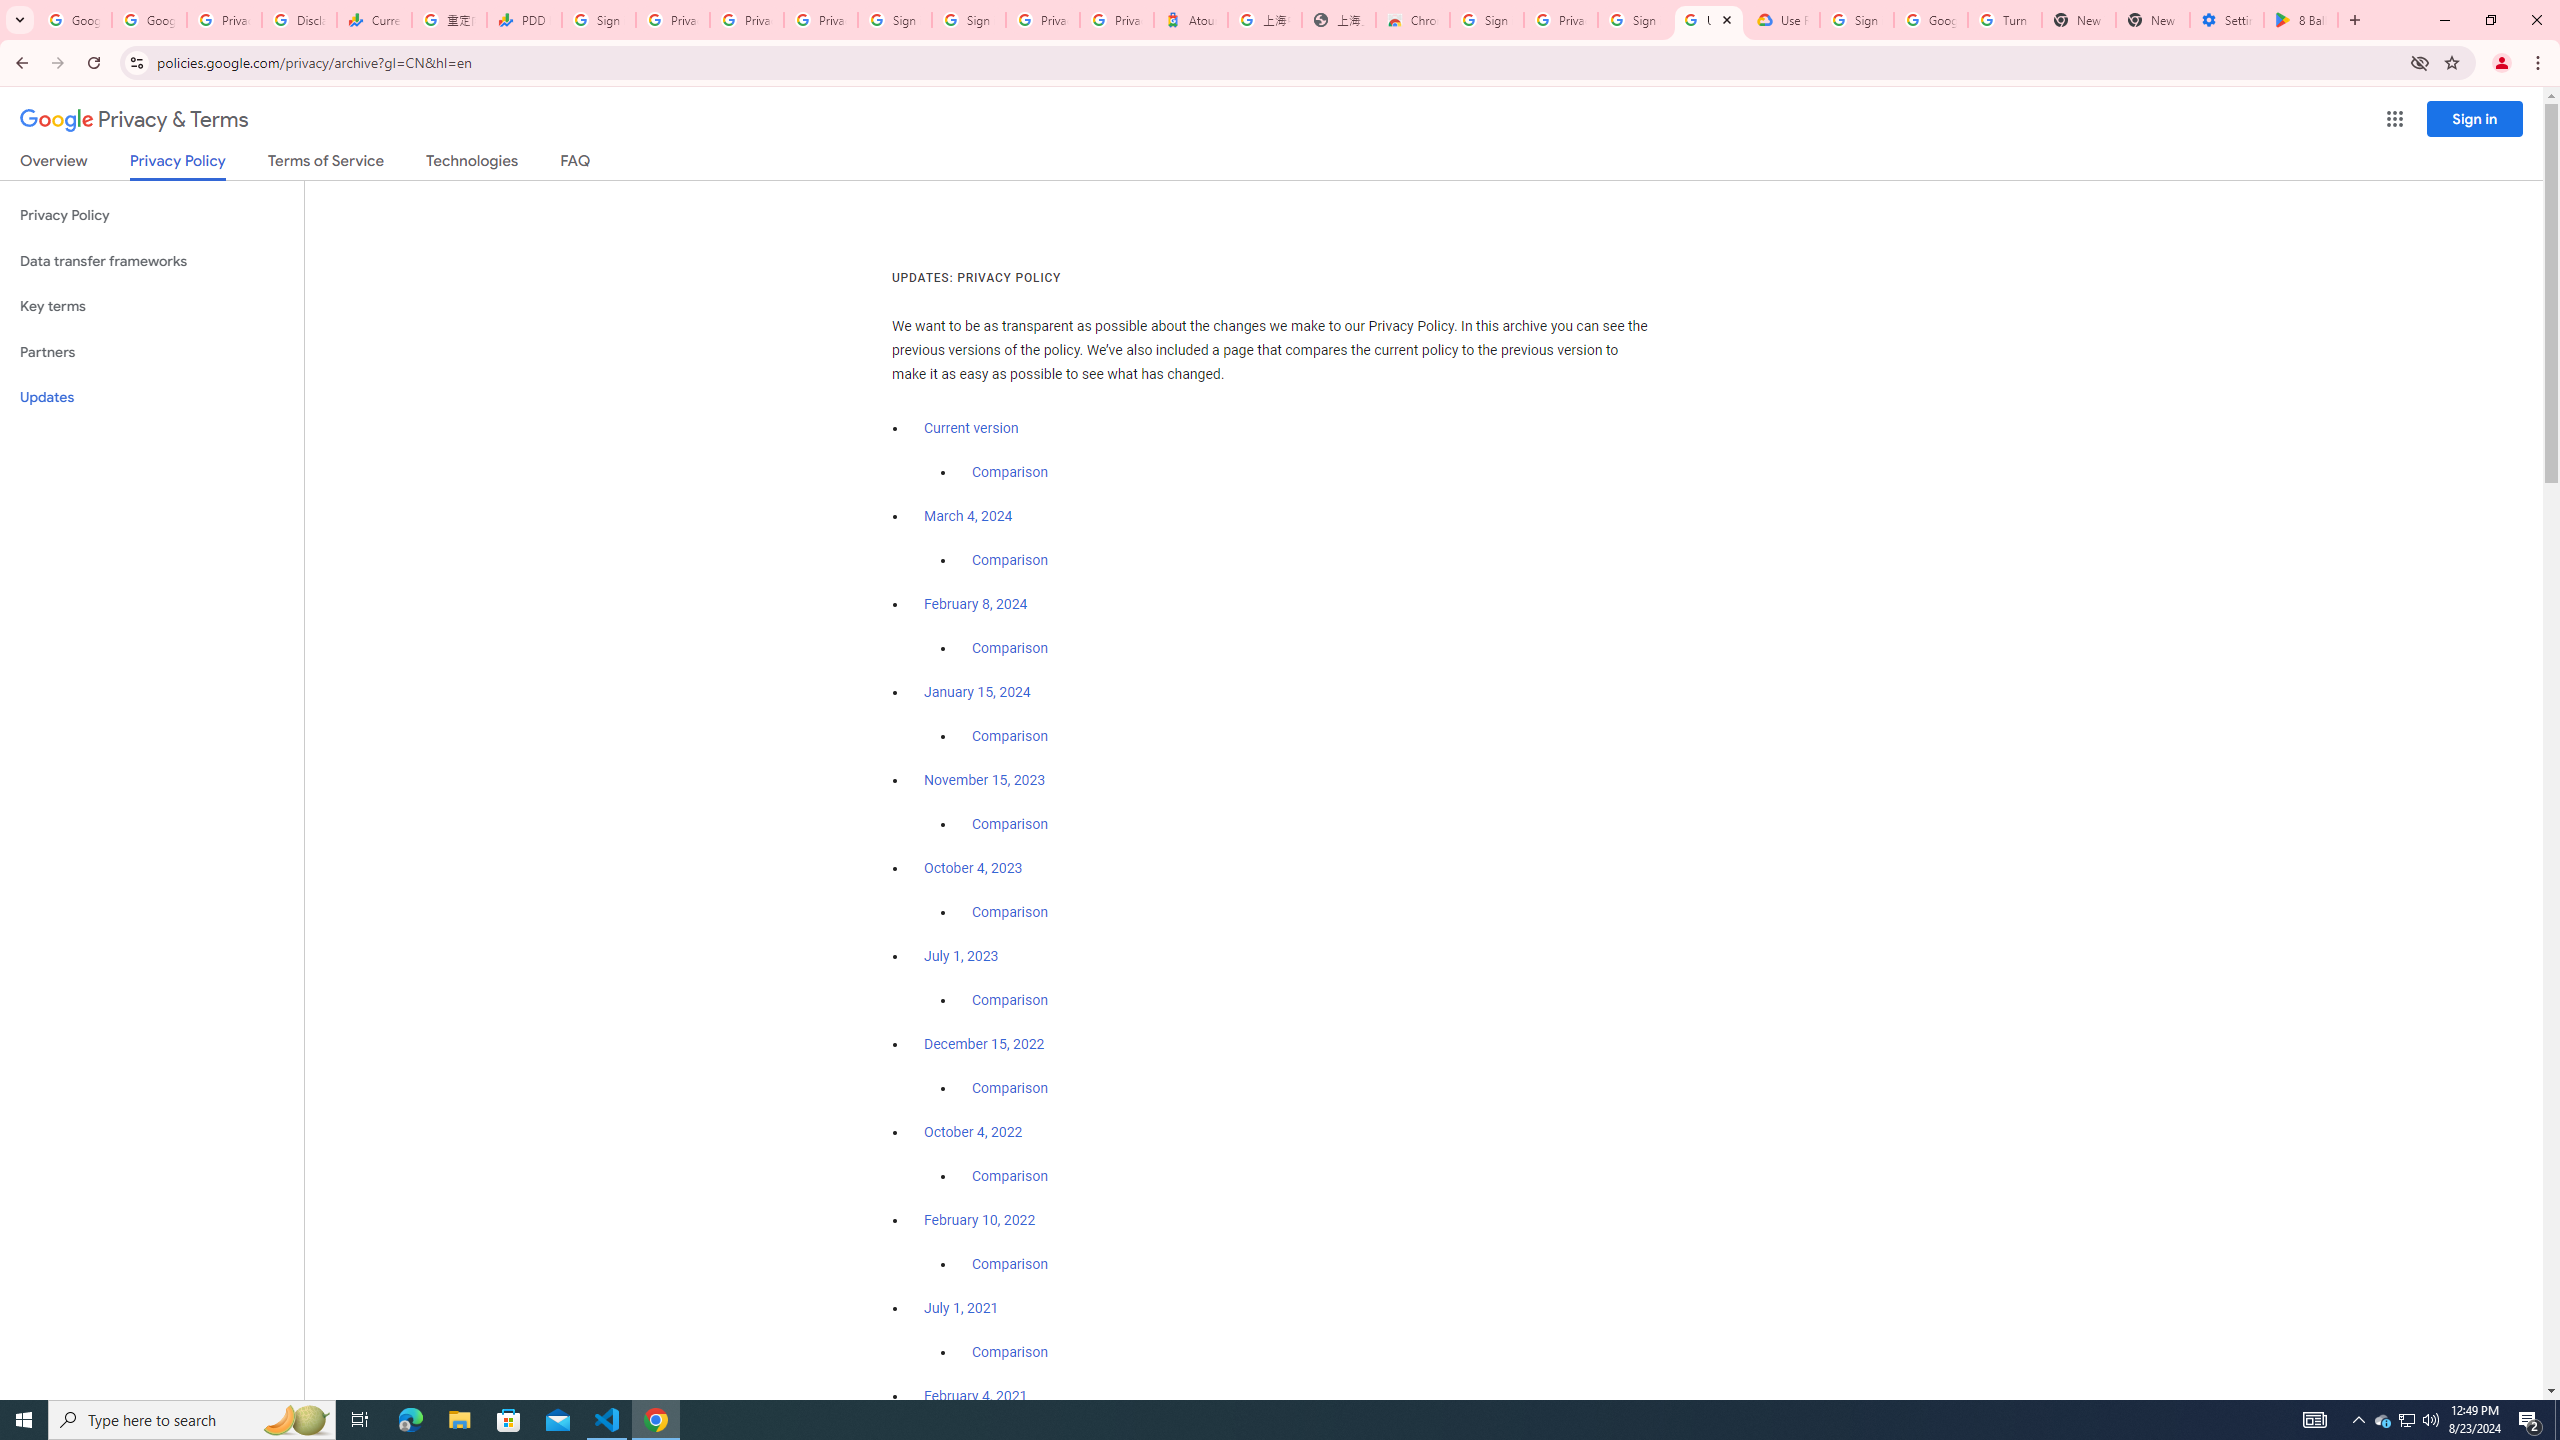 This screenshot has height=1440, width=2560. Describe the element at coordinates (976, 604) in the screenshot. I see `February 8, 2024` at that location.